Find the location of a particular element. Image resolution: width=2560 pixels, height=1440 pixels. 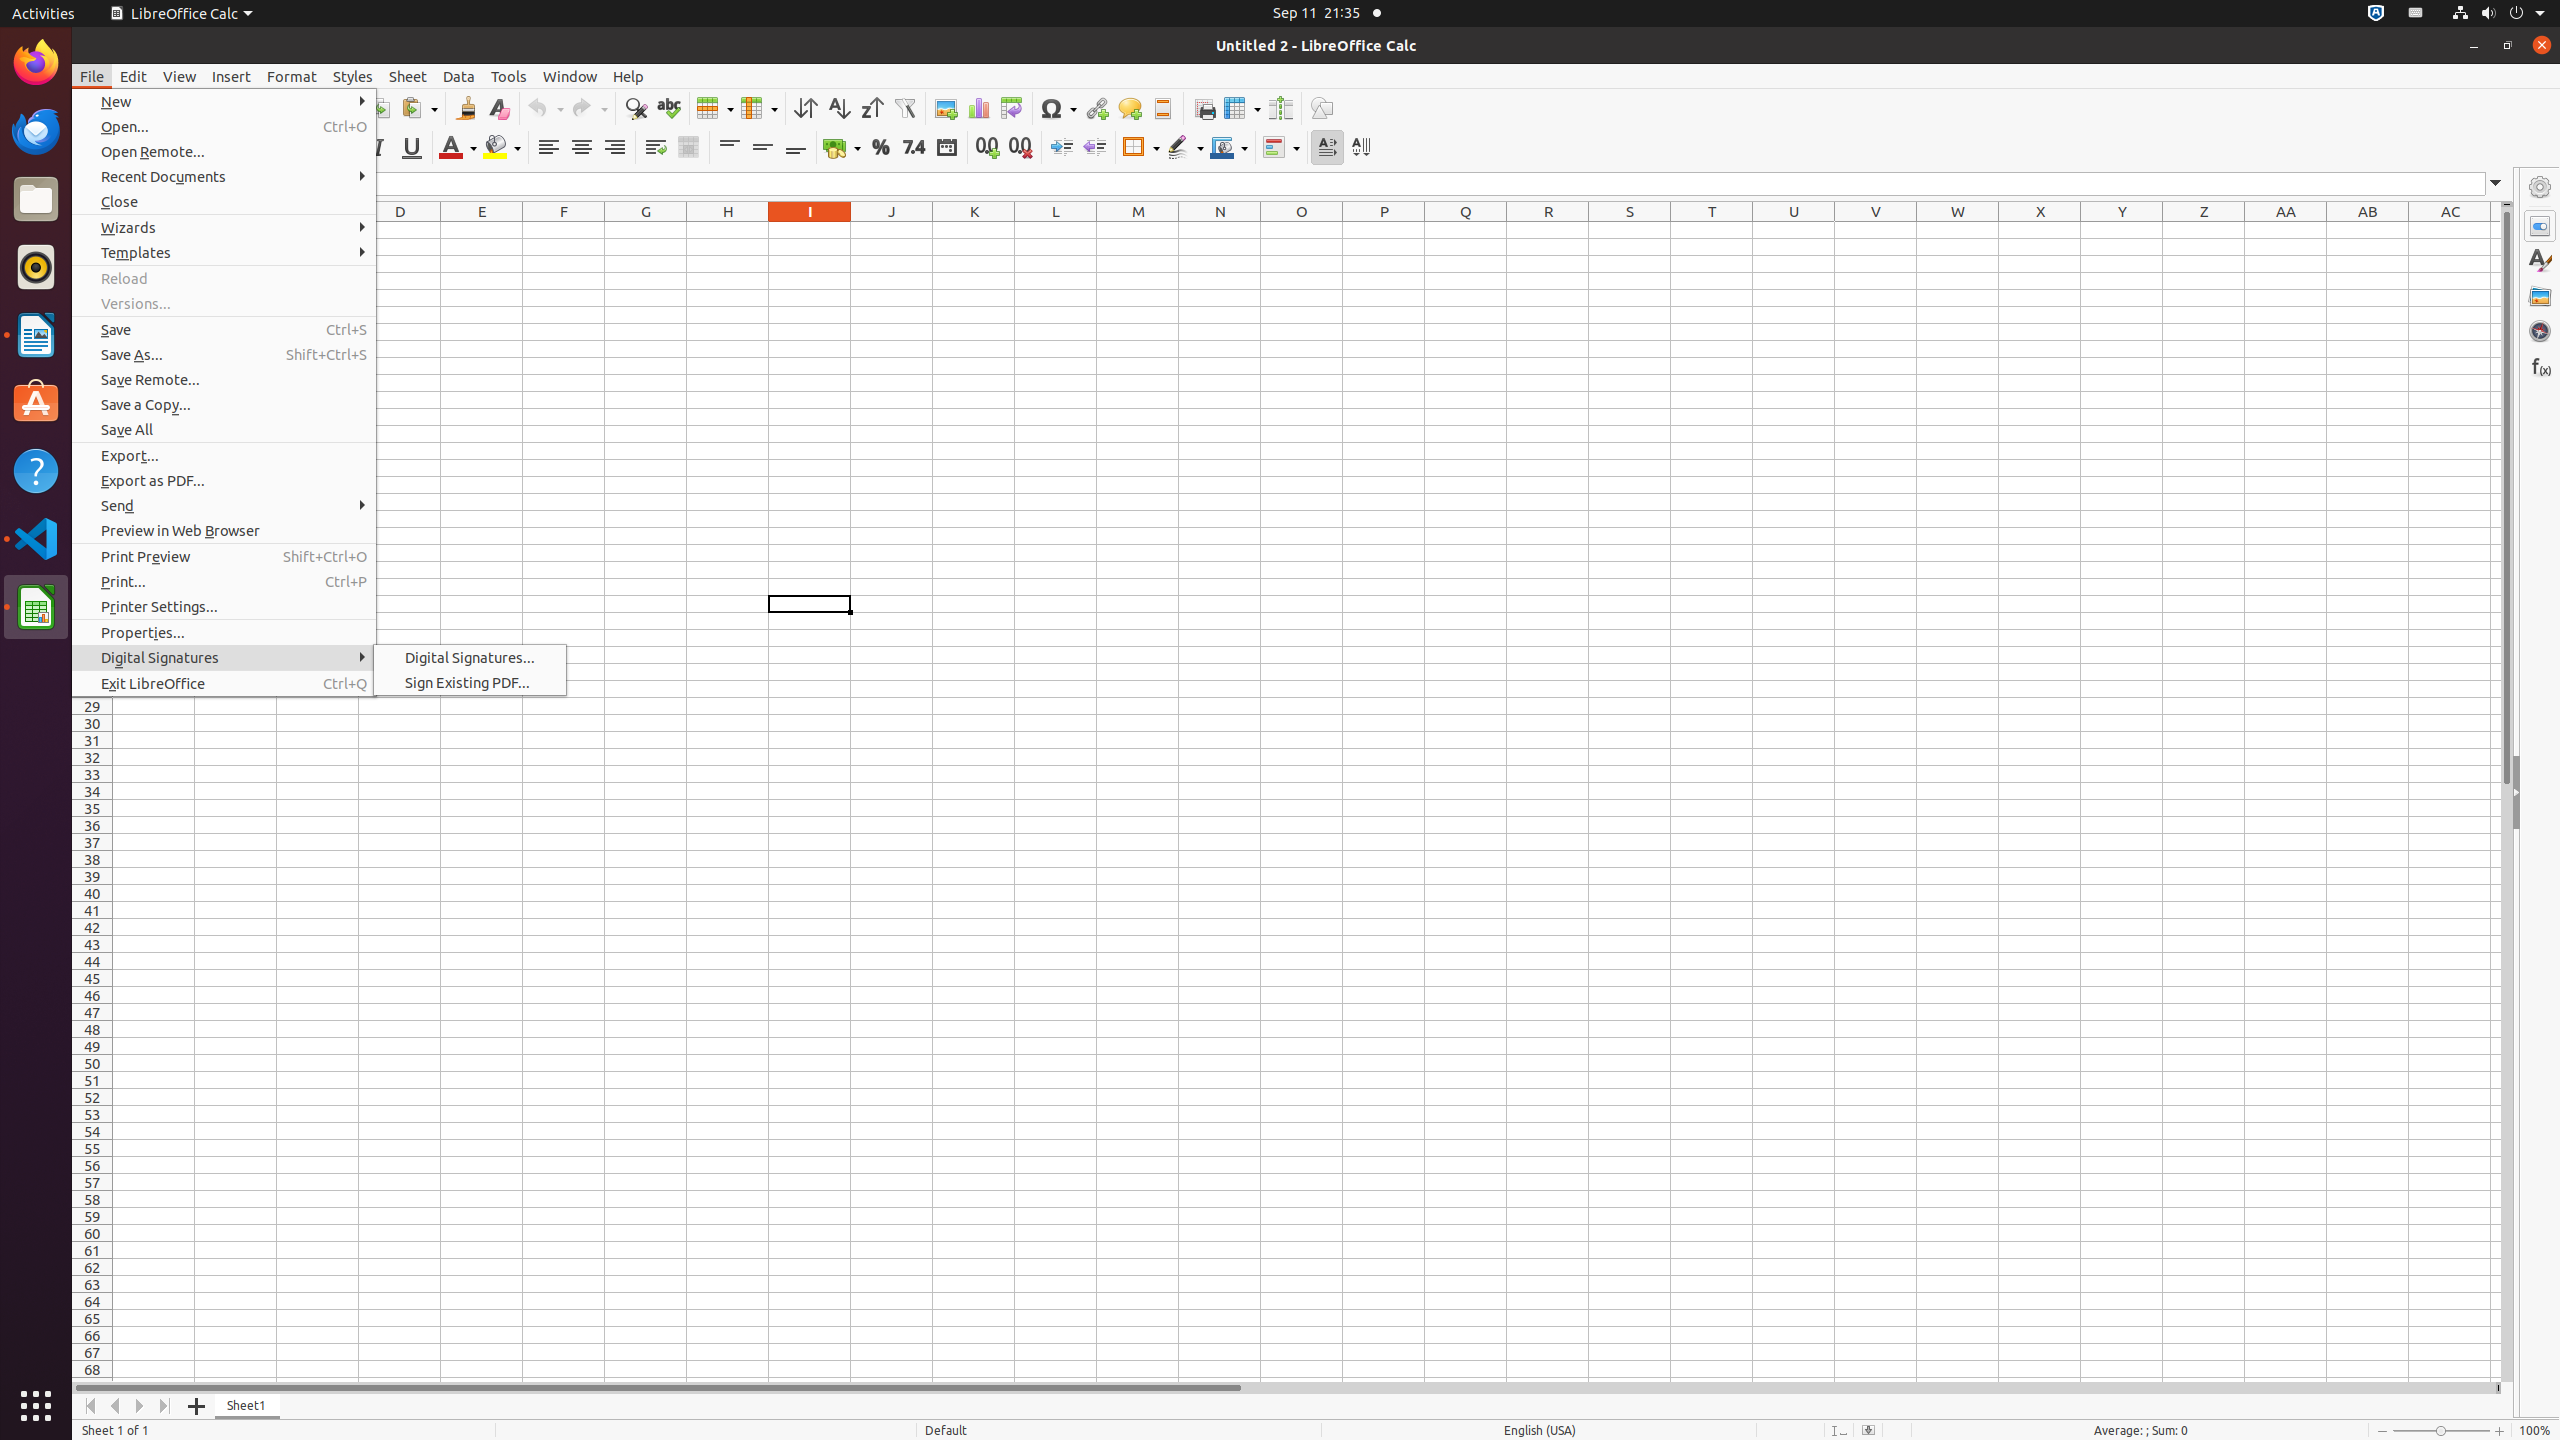

Save As... is located at coordinates (224, 354).